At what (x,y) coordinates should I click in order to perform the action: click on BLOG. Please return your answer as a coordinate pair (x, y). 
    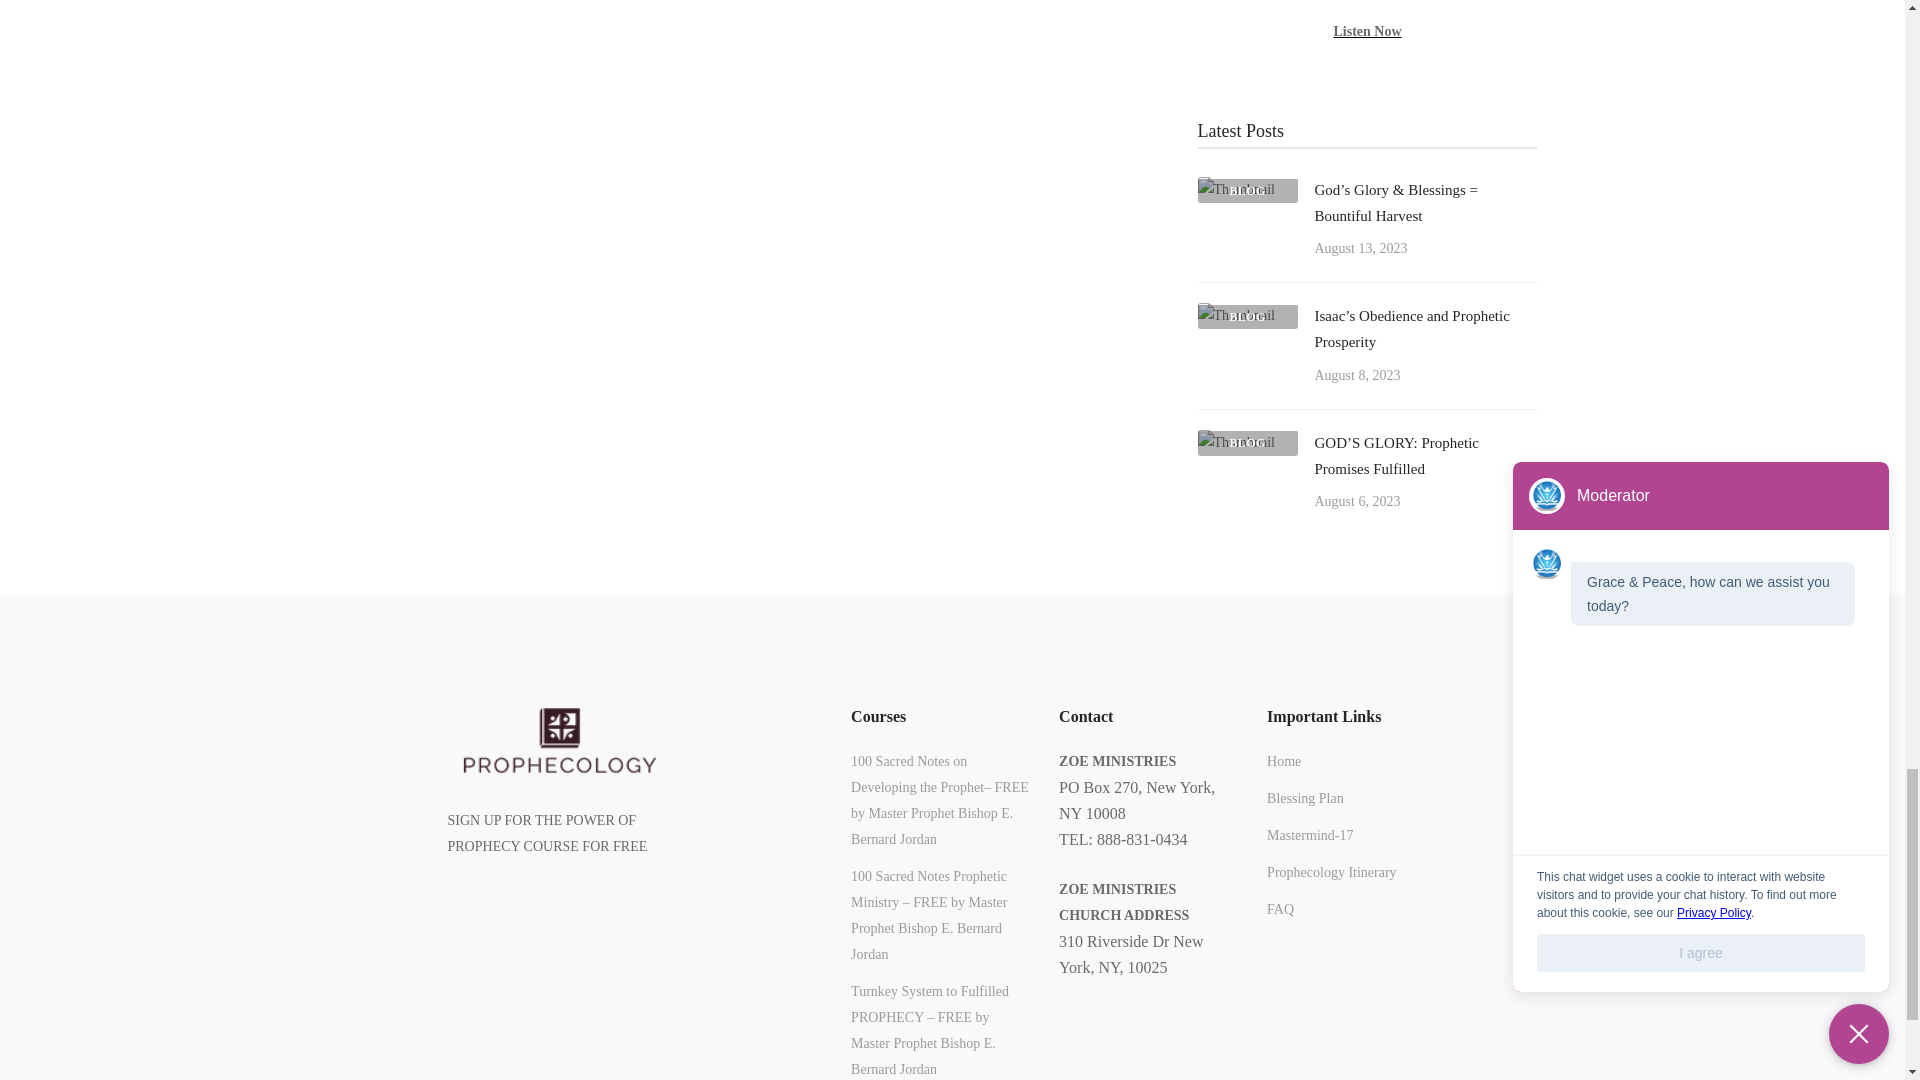
    Looking at the image, I should click on (1236, 442).